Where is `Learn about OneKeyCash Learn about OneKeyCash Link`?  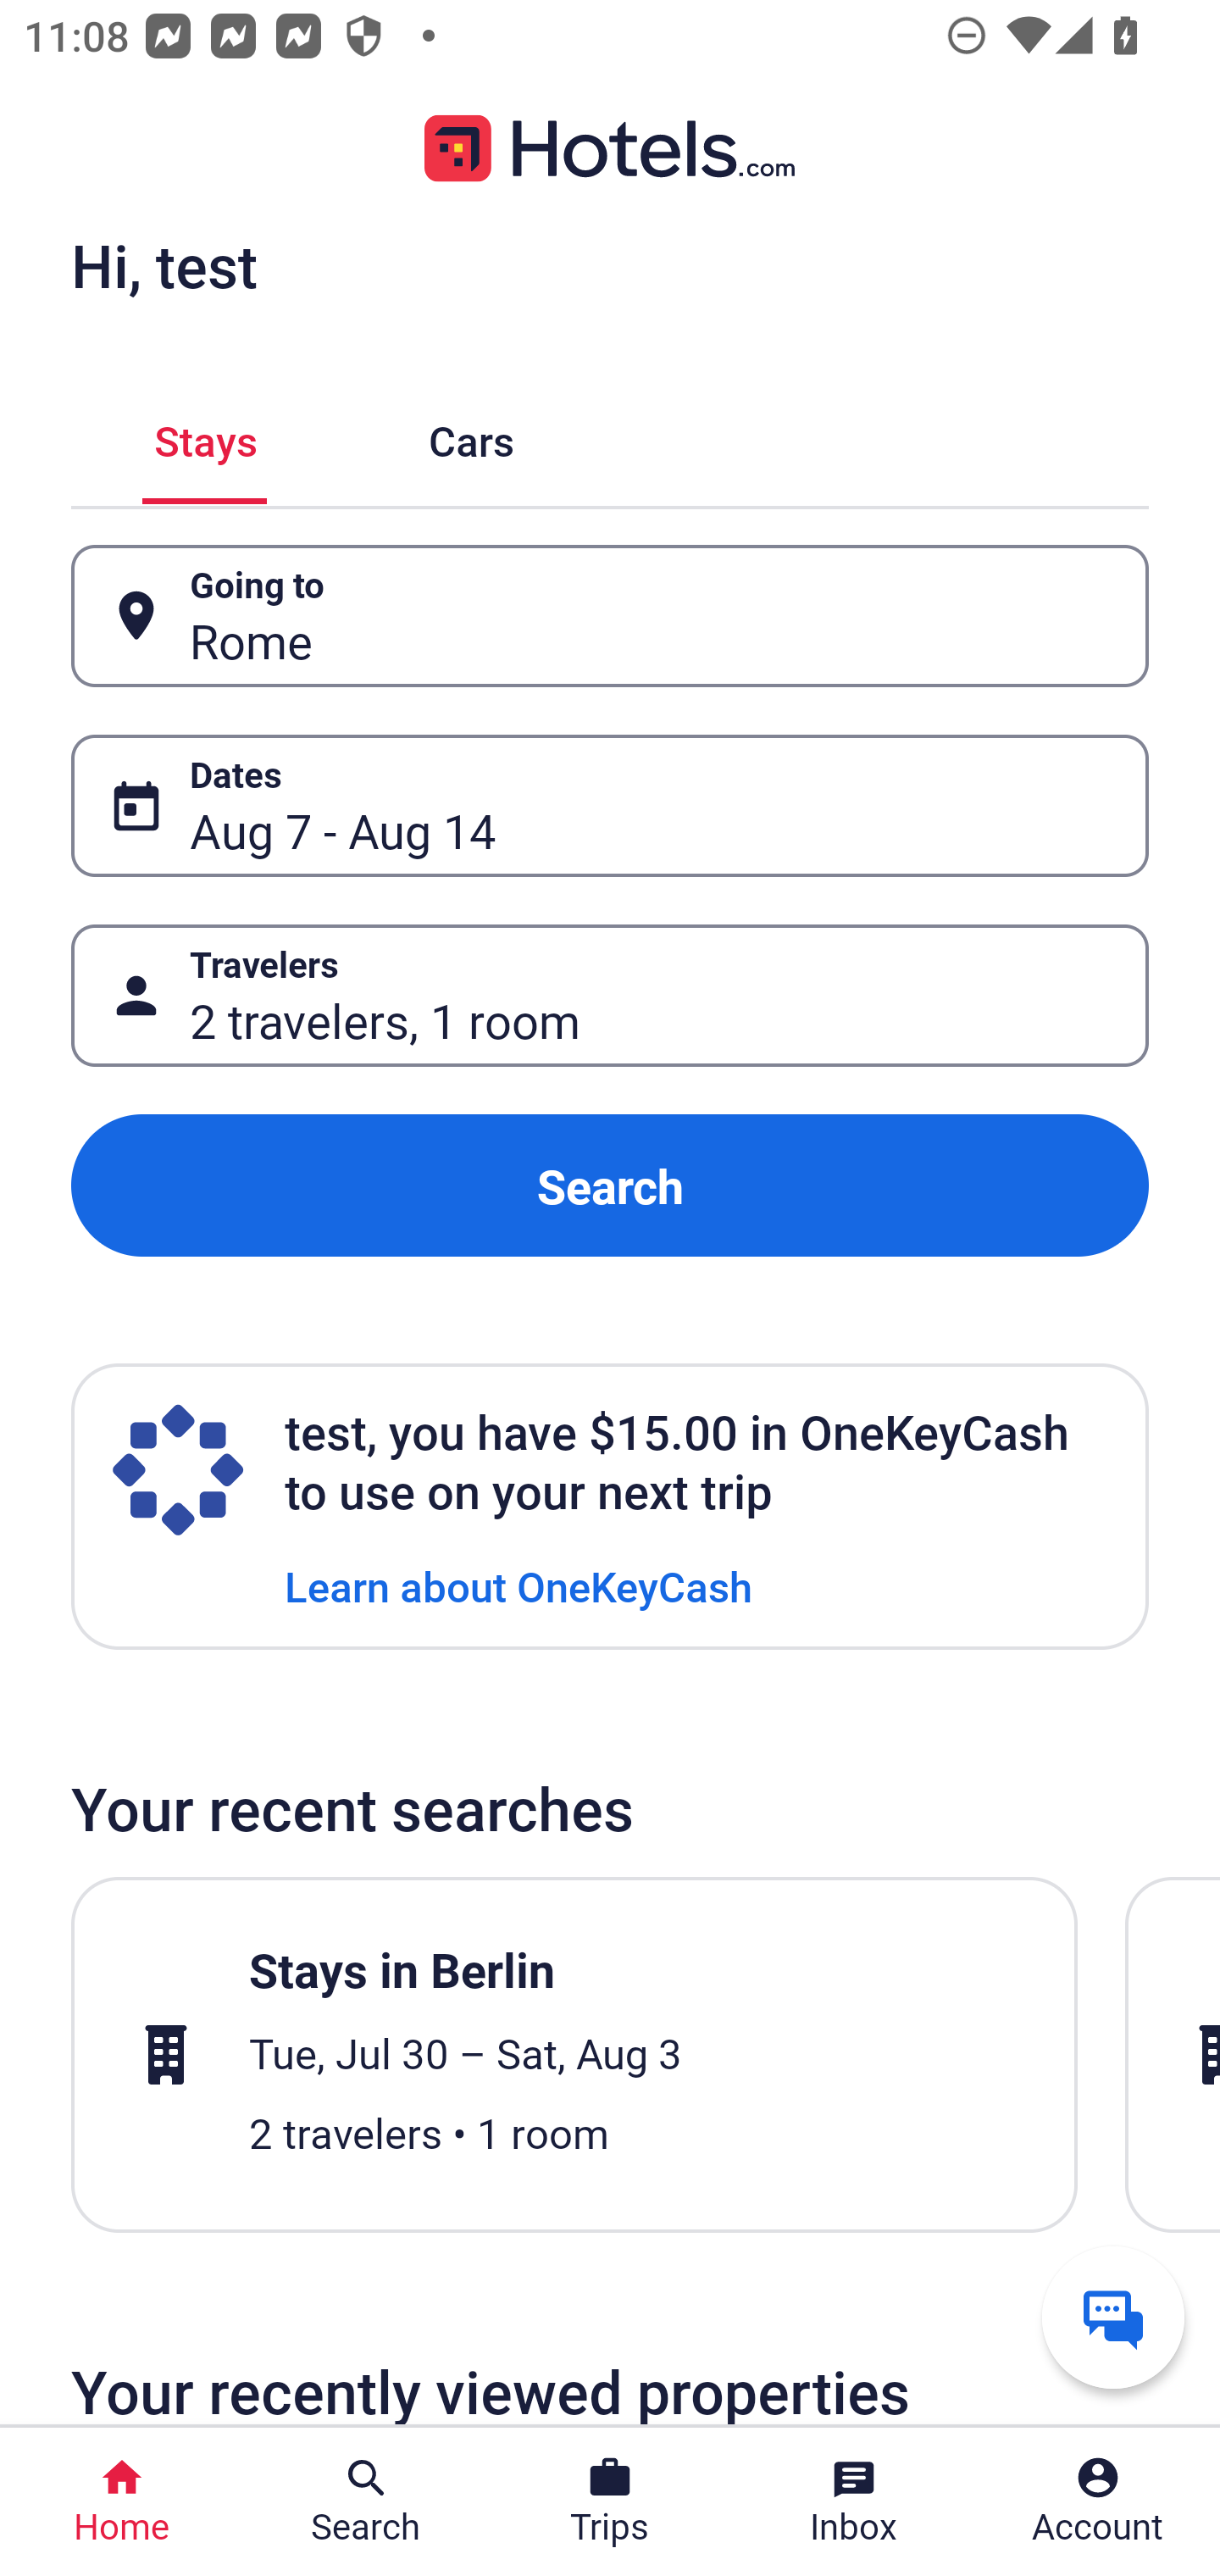 Learn about OneKeyCash Learn about OneKeyCash Link is located at coordinates (518, 1585).